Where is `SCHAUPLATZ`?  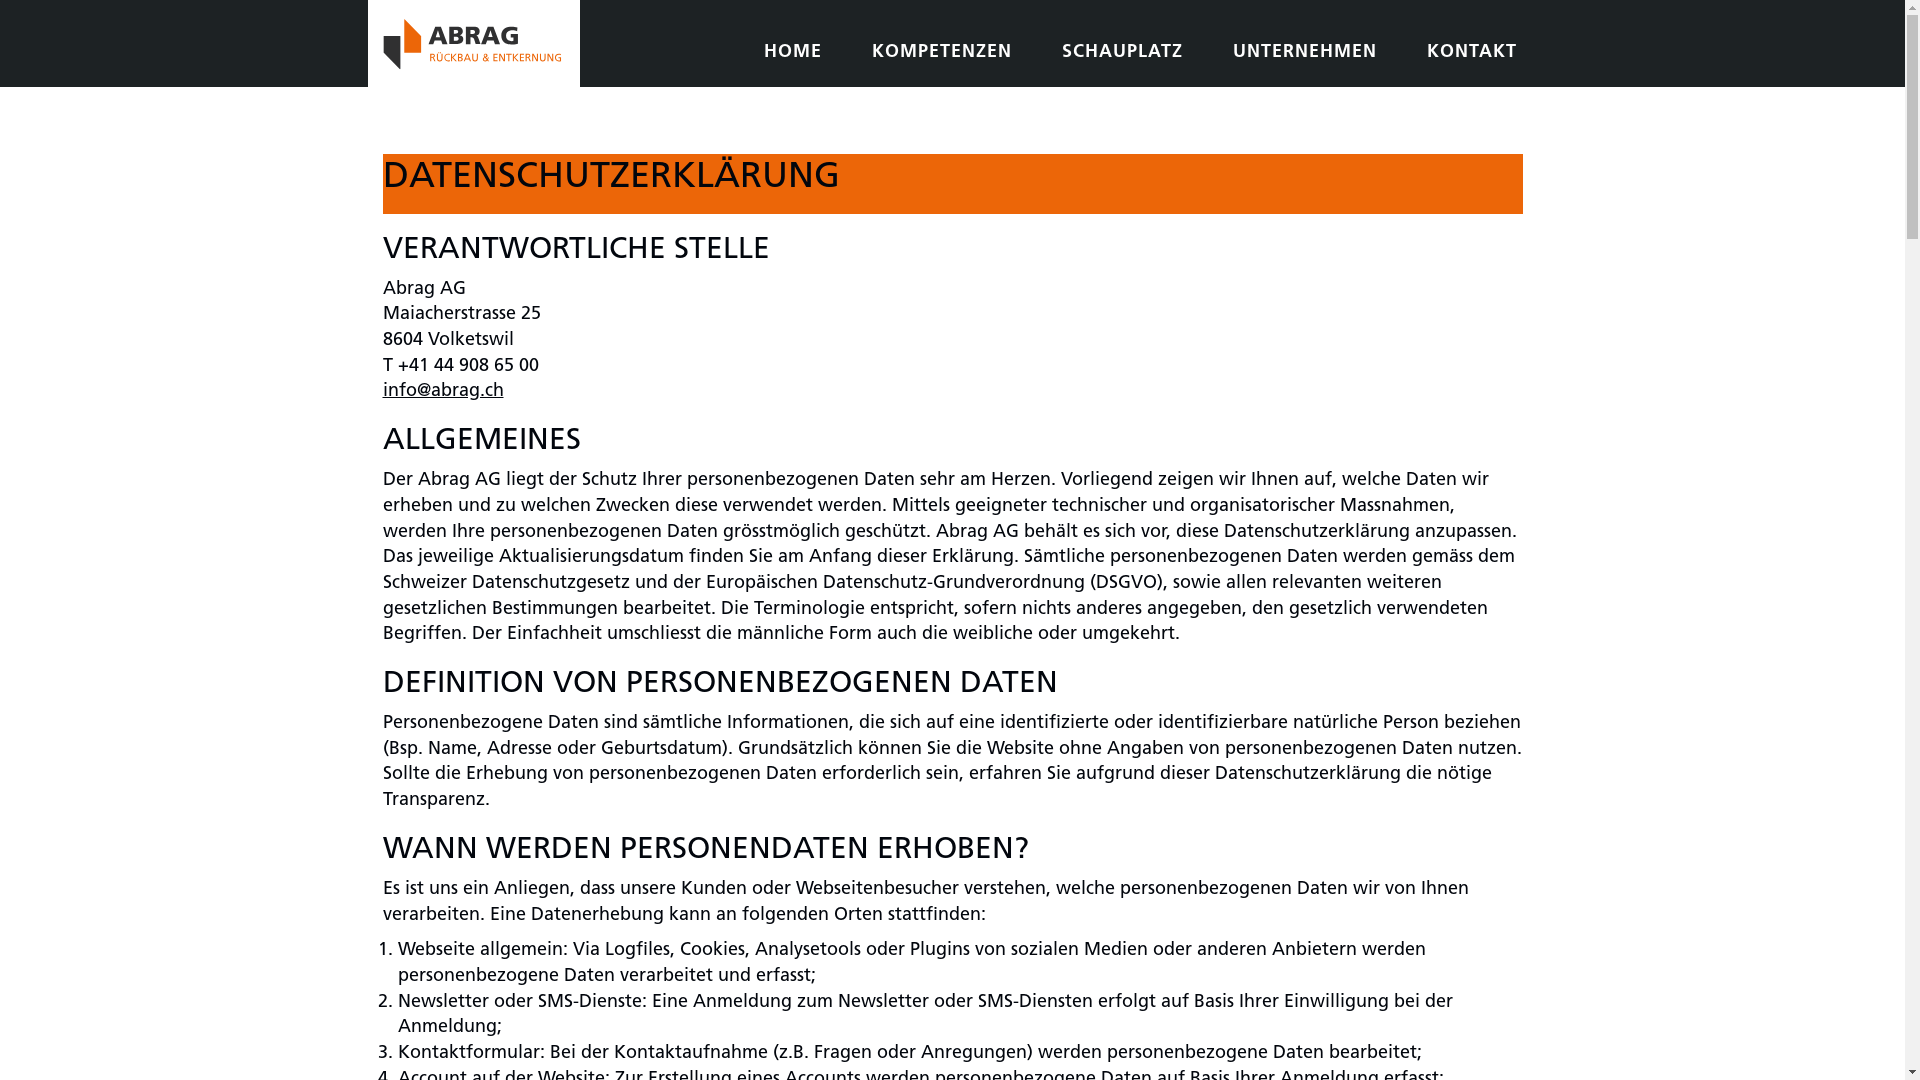
SCHAUPLATZ is located at coordinates (1122, 54).